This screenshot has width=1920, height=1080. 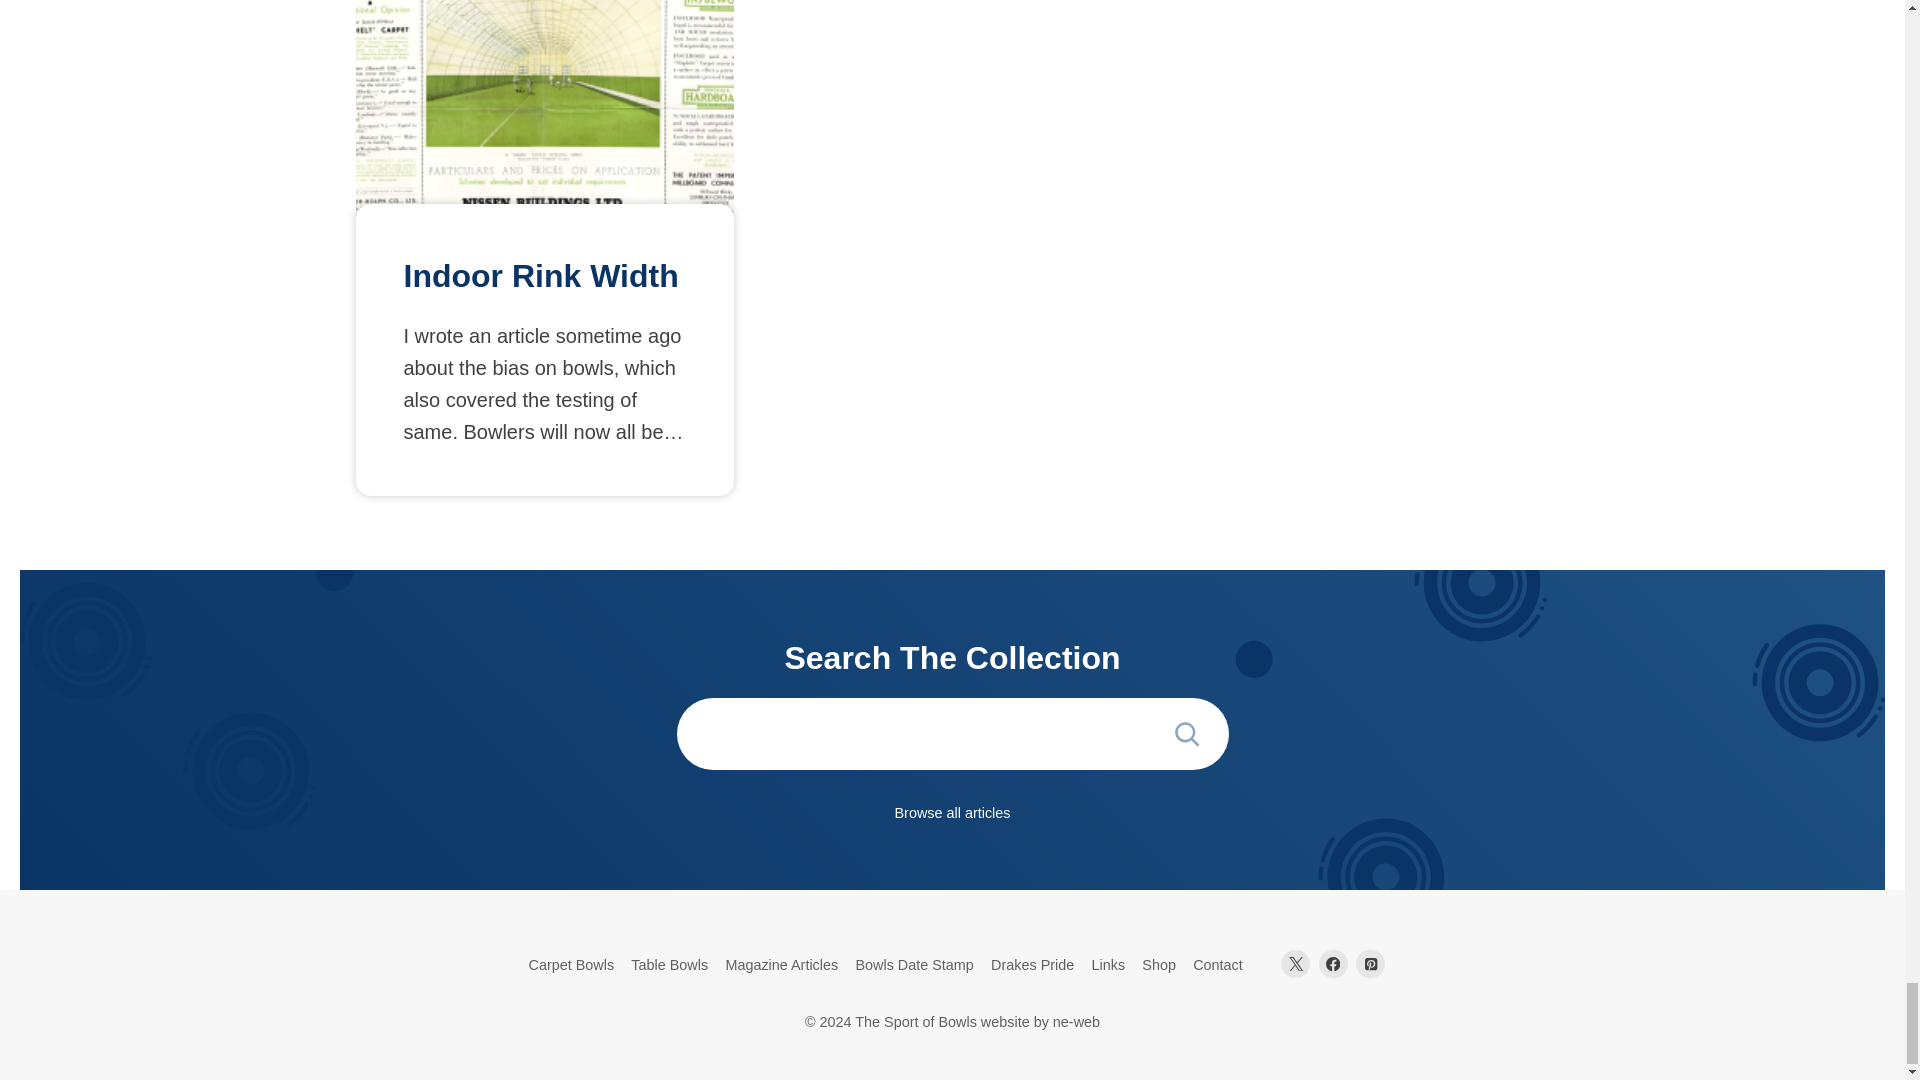 What do you see at coordinates (1108, 966) in the screenshot?
I see `Links` at bounding box center [1108, 966].